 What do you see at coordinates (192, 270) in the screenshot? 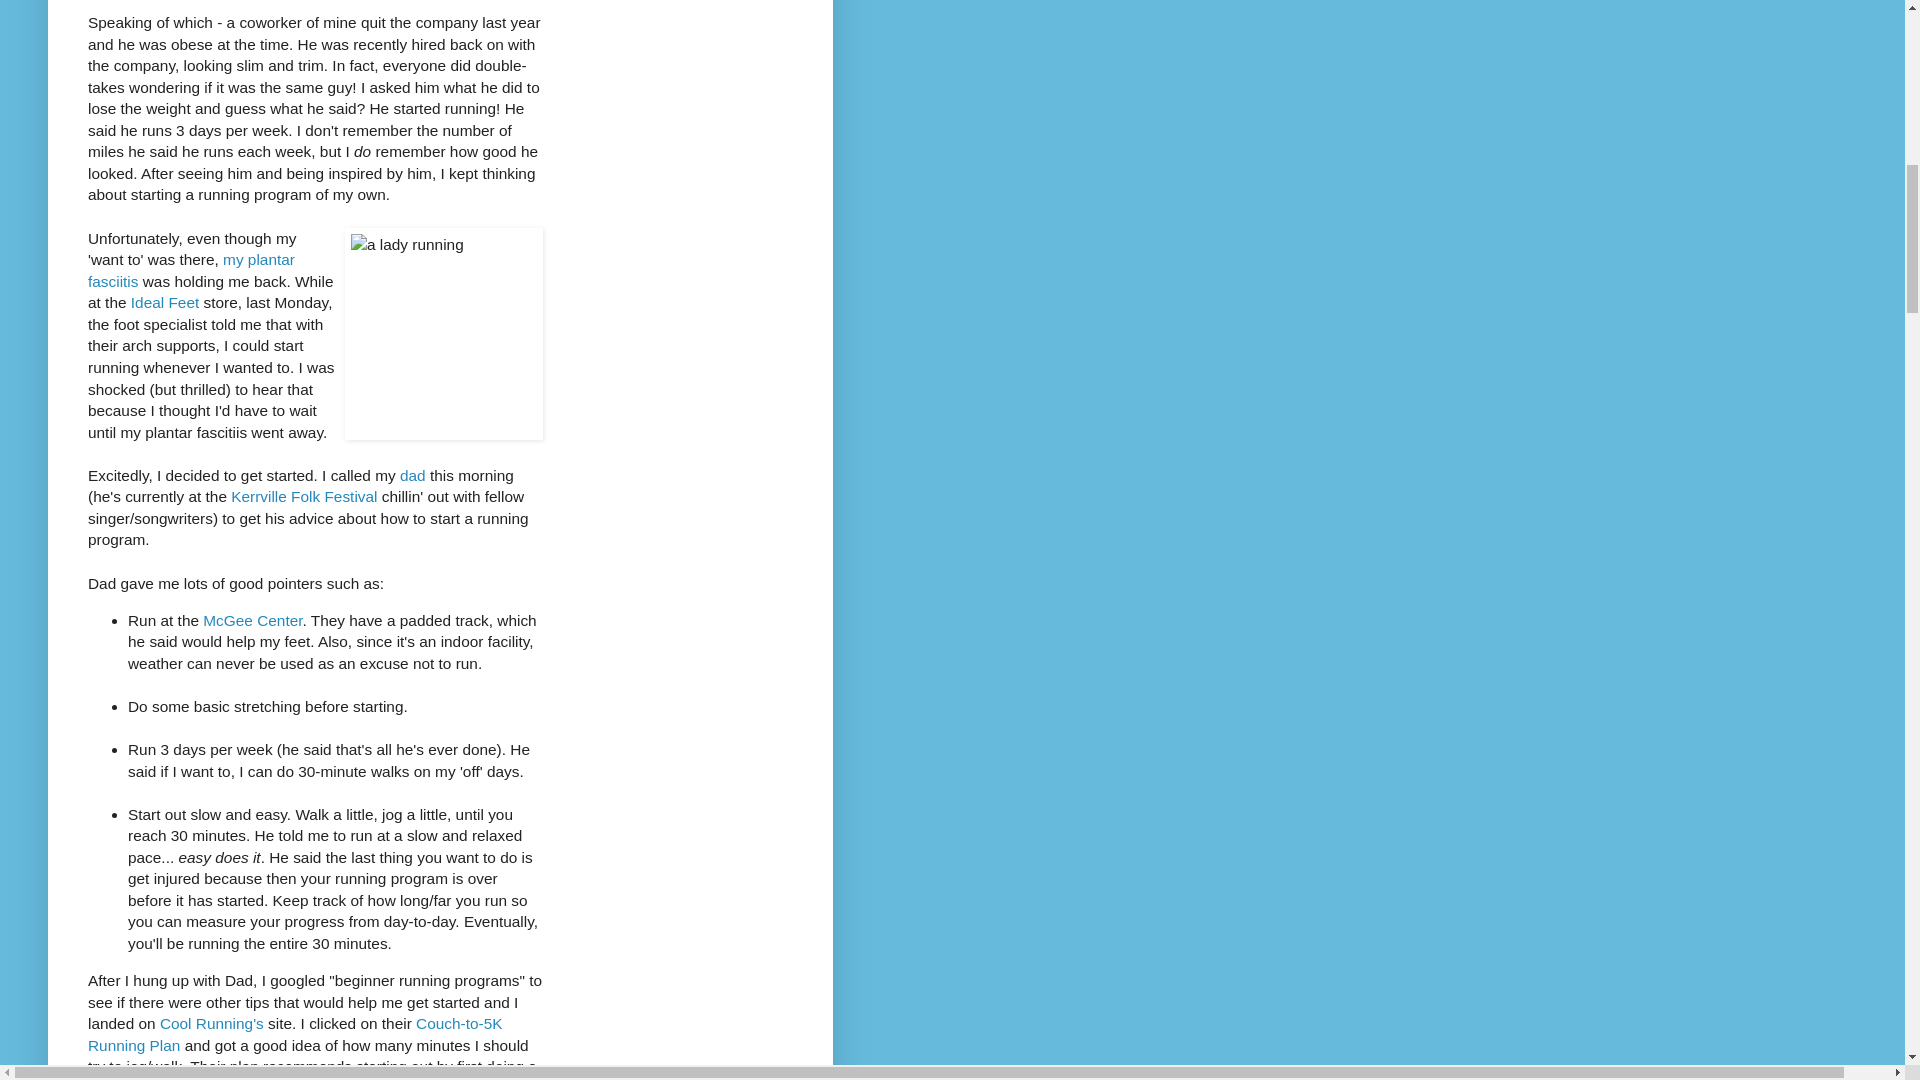
I see `my plantar fasciitis` at bounding box center [192, 270].